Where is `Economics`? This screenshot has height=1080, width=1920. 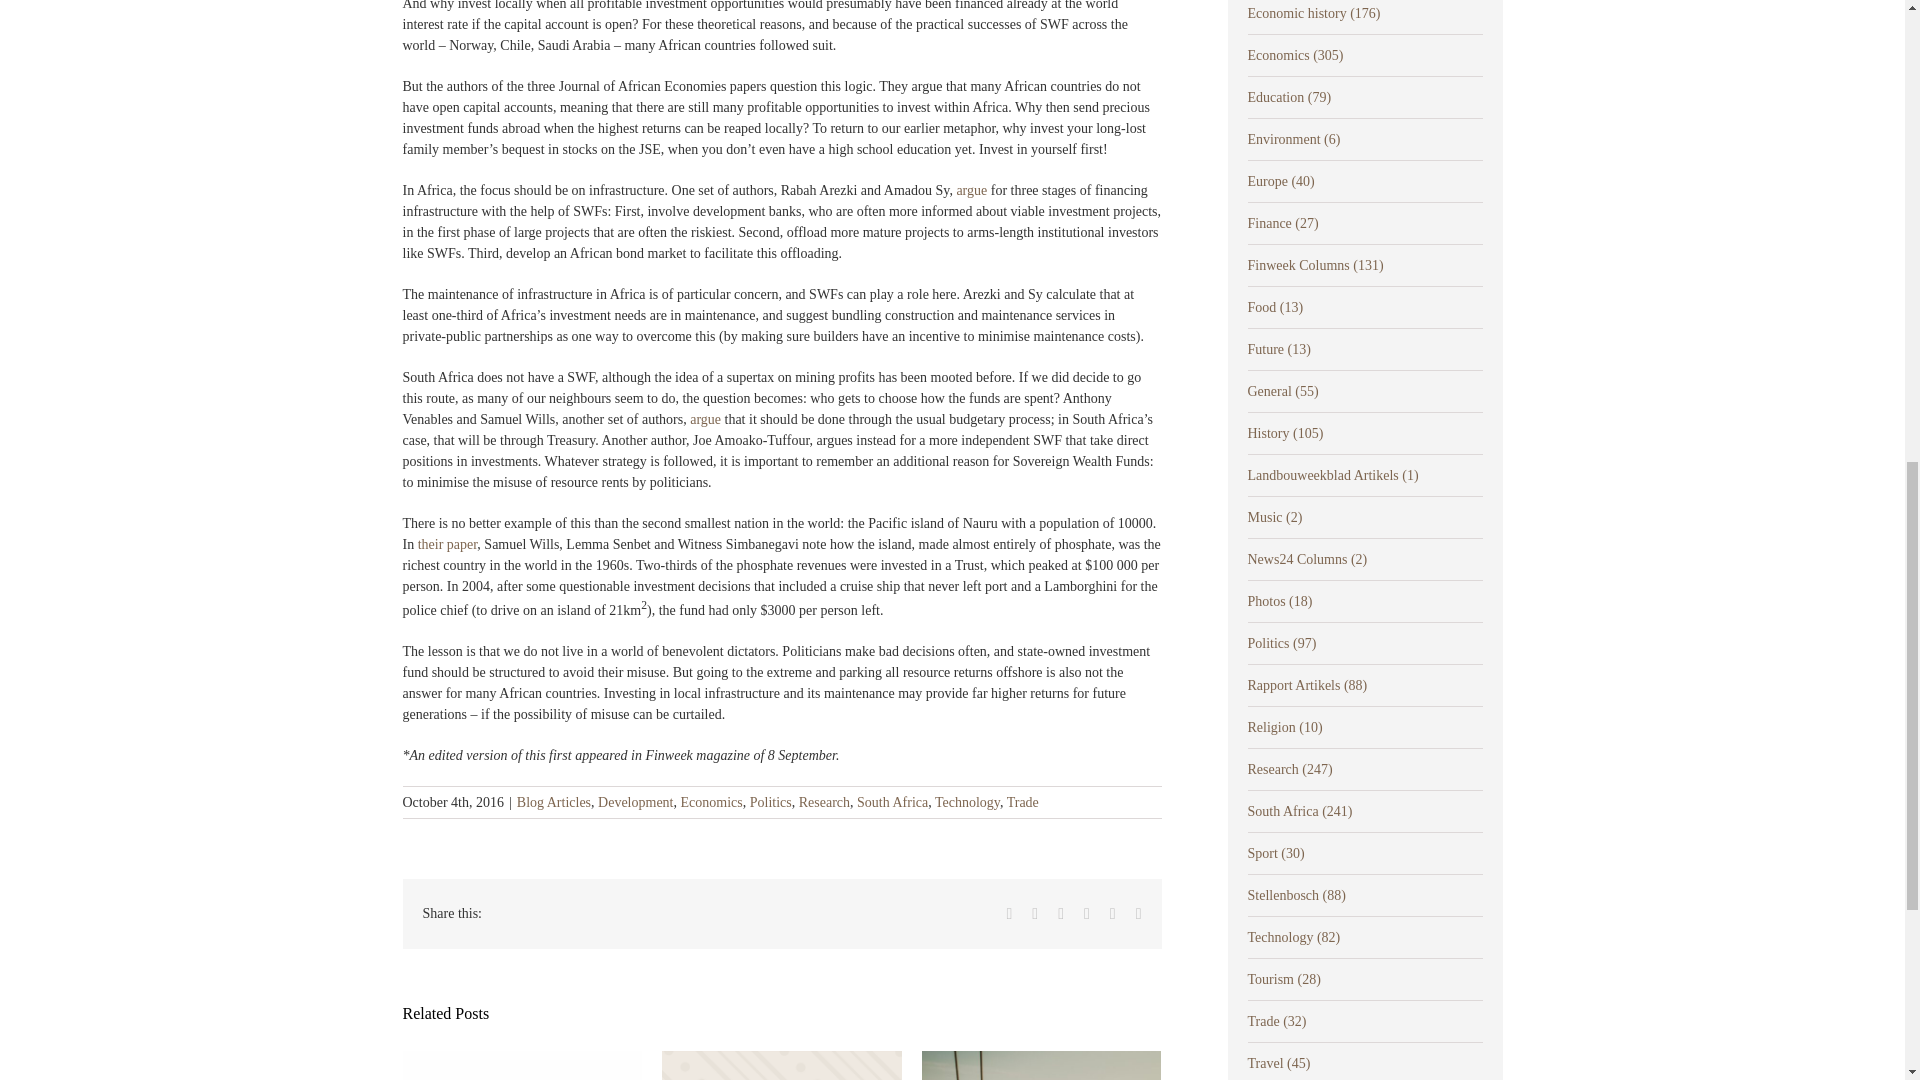 Economics is located at coordinates (710, 802).